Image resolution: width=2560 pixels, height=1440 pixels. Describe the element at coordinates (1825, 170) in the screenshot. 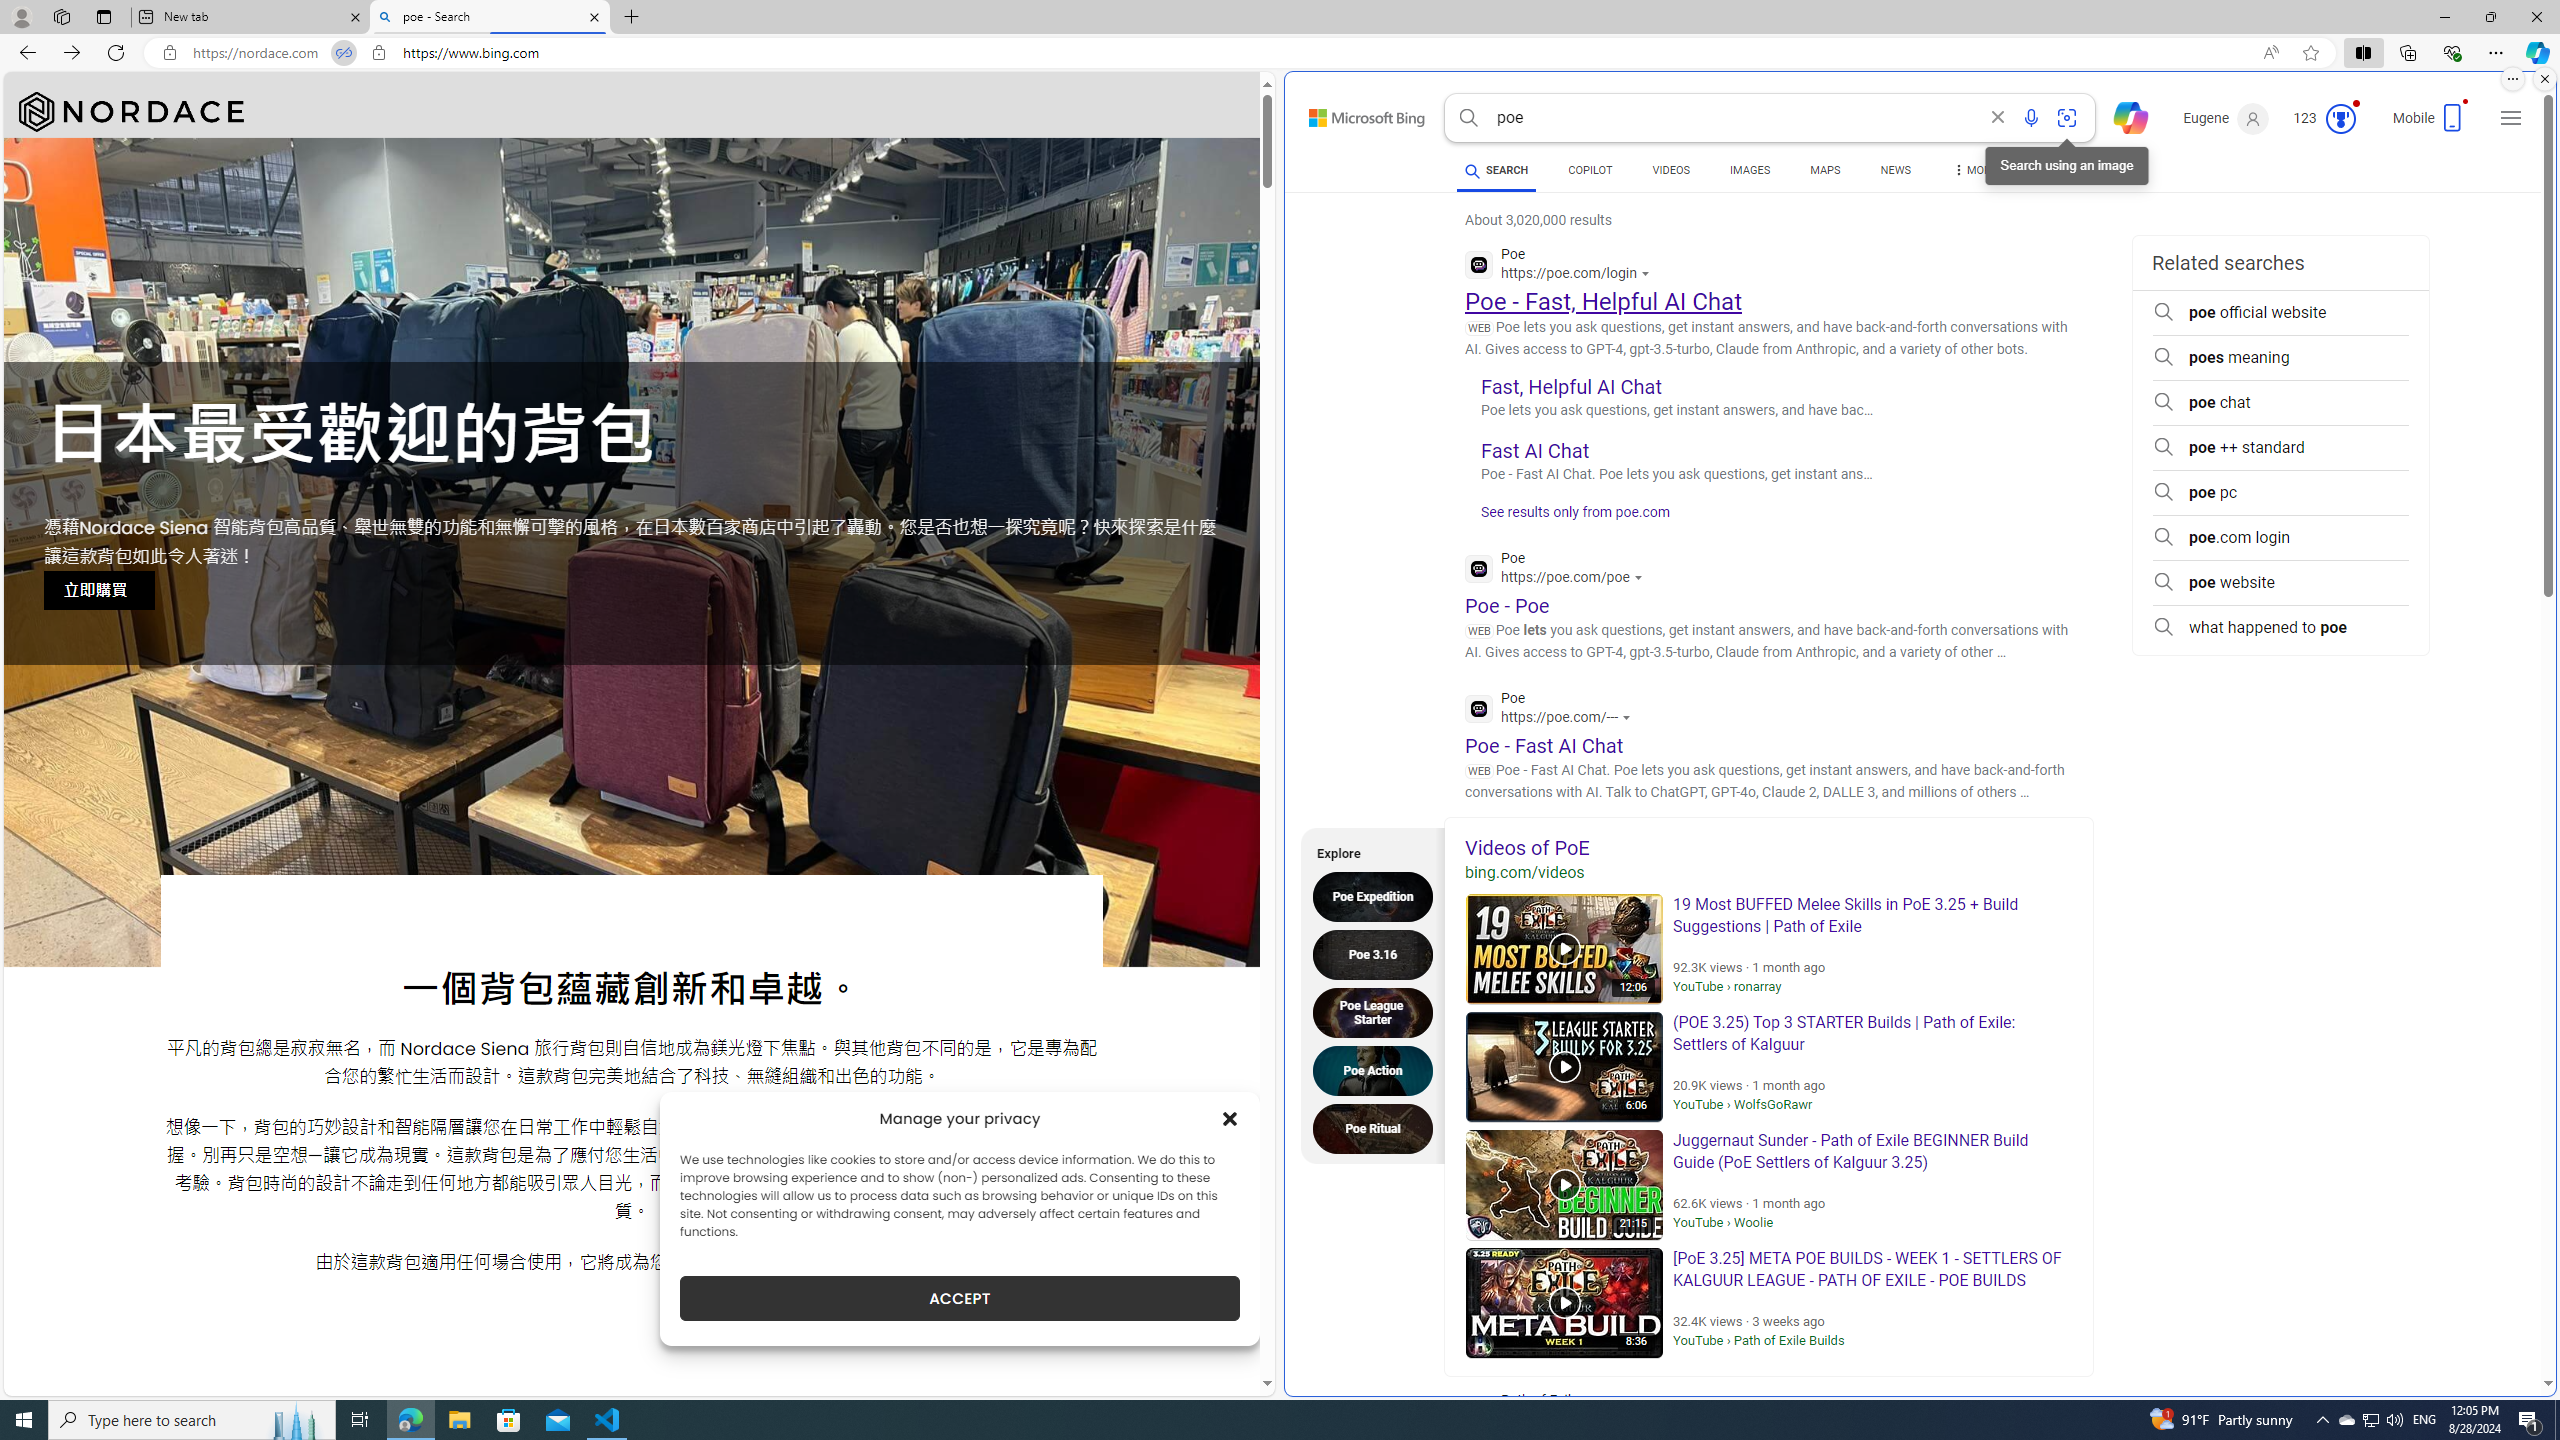

I see `MAPS` at that location.